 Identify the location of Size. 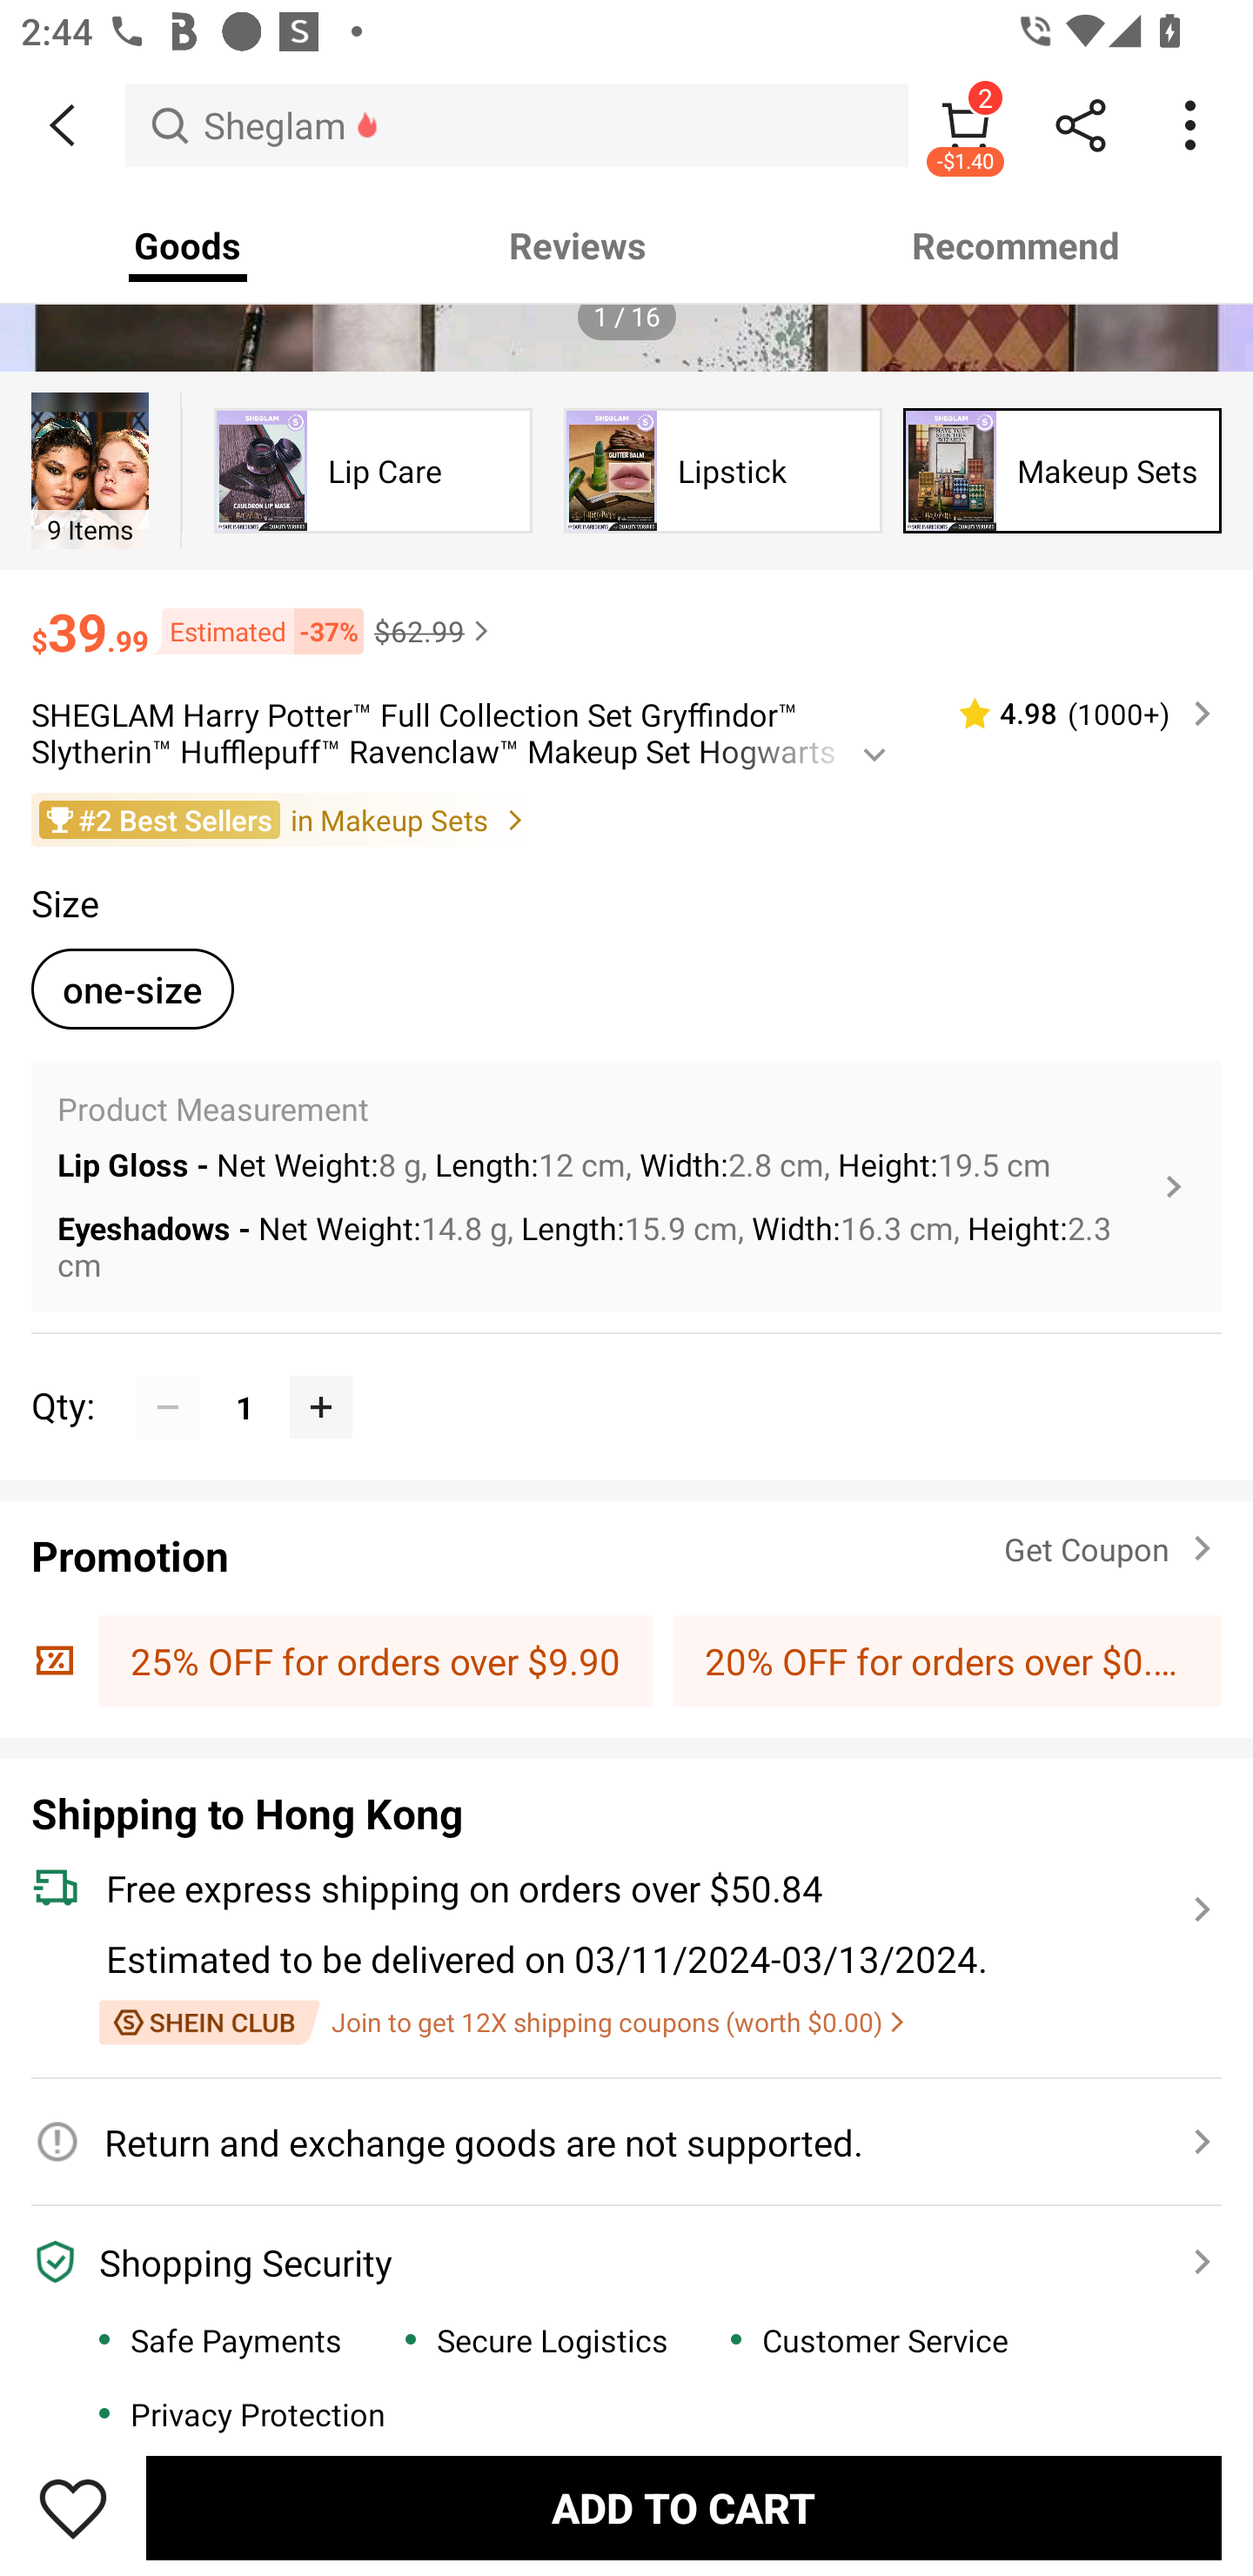
(64, 902).